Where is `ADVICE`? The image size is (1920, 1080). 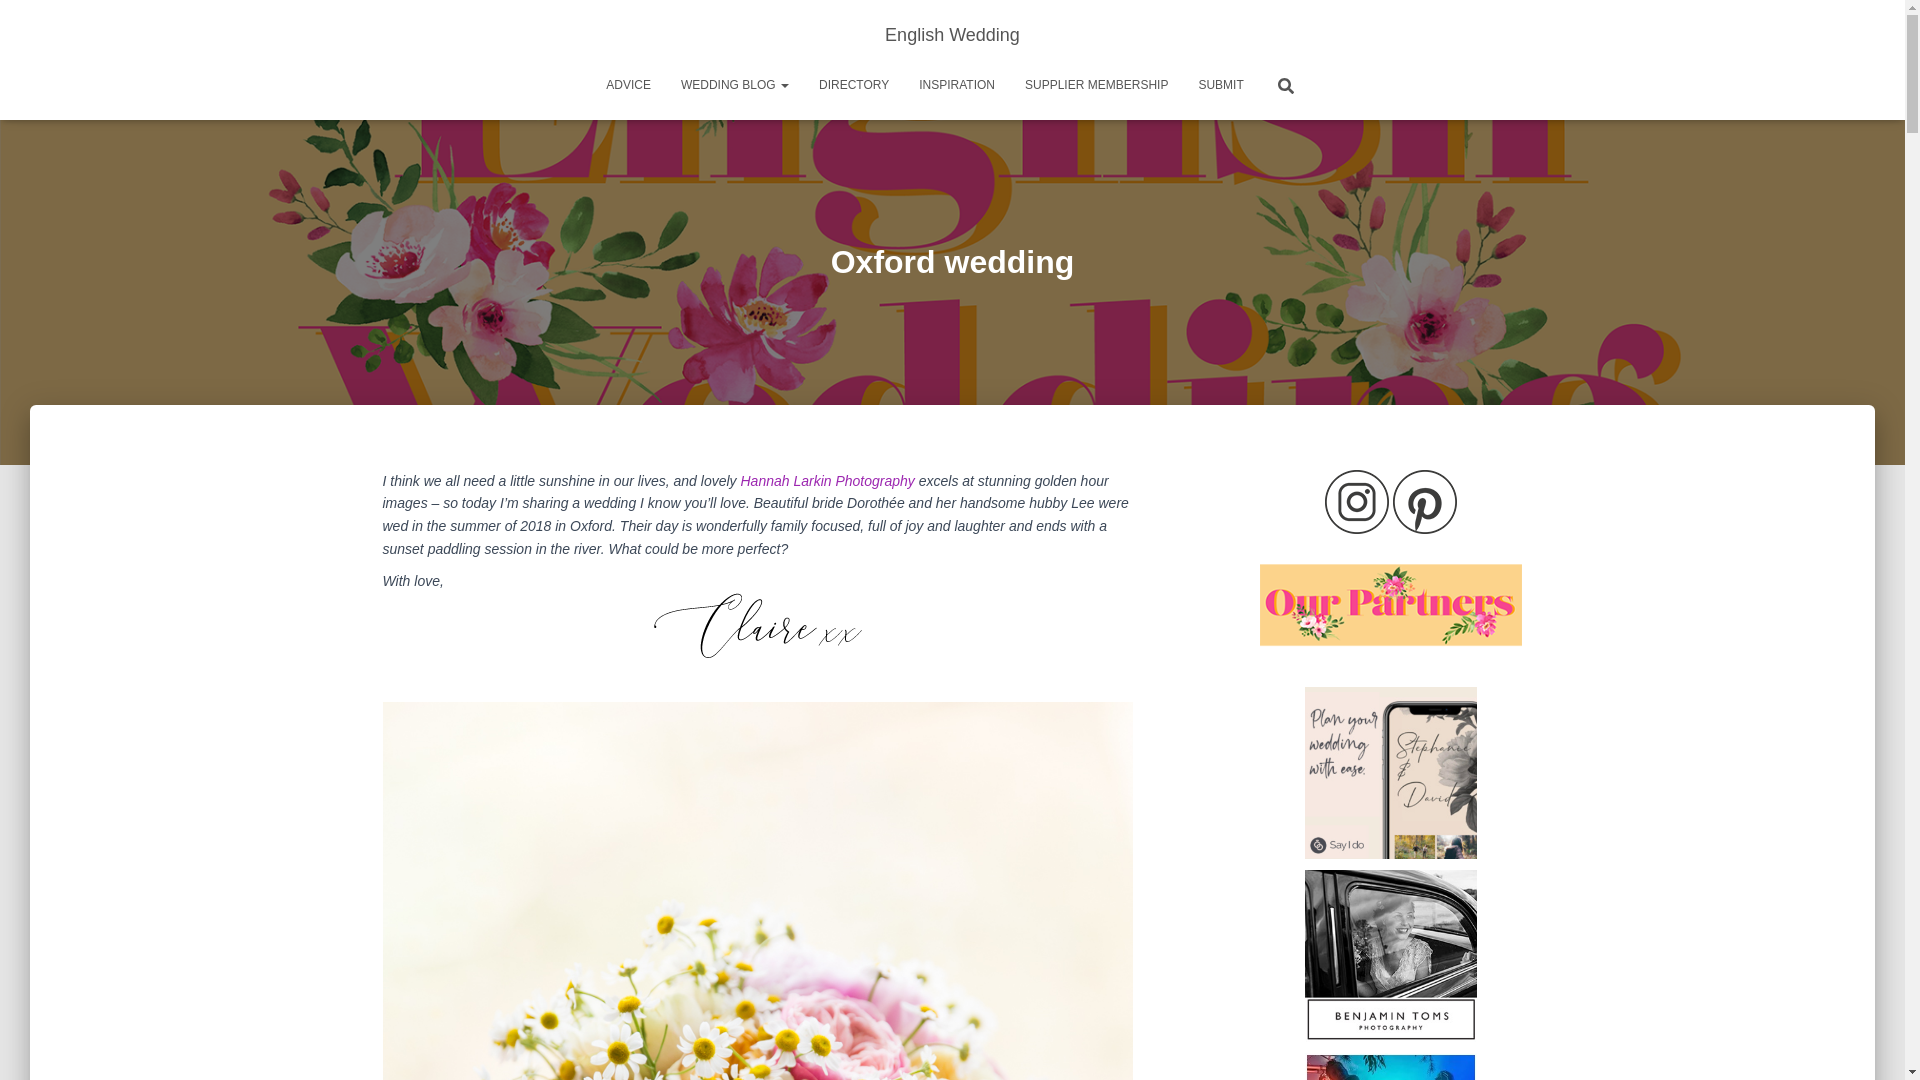 ADVICE is located at coordinates (628, 85).